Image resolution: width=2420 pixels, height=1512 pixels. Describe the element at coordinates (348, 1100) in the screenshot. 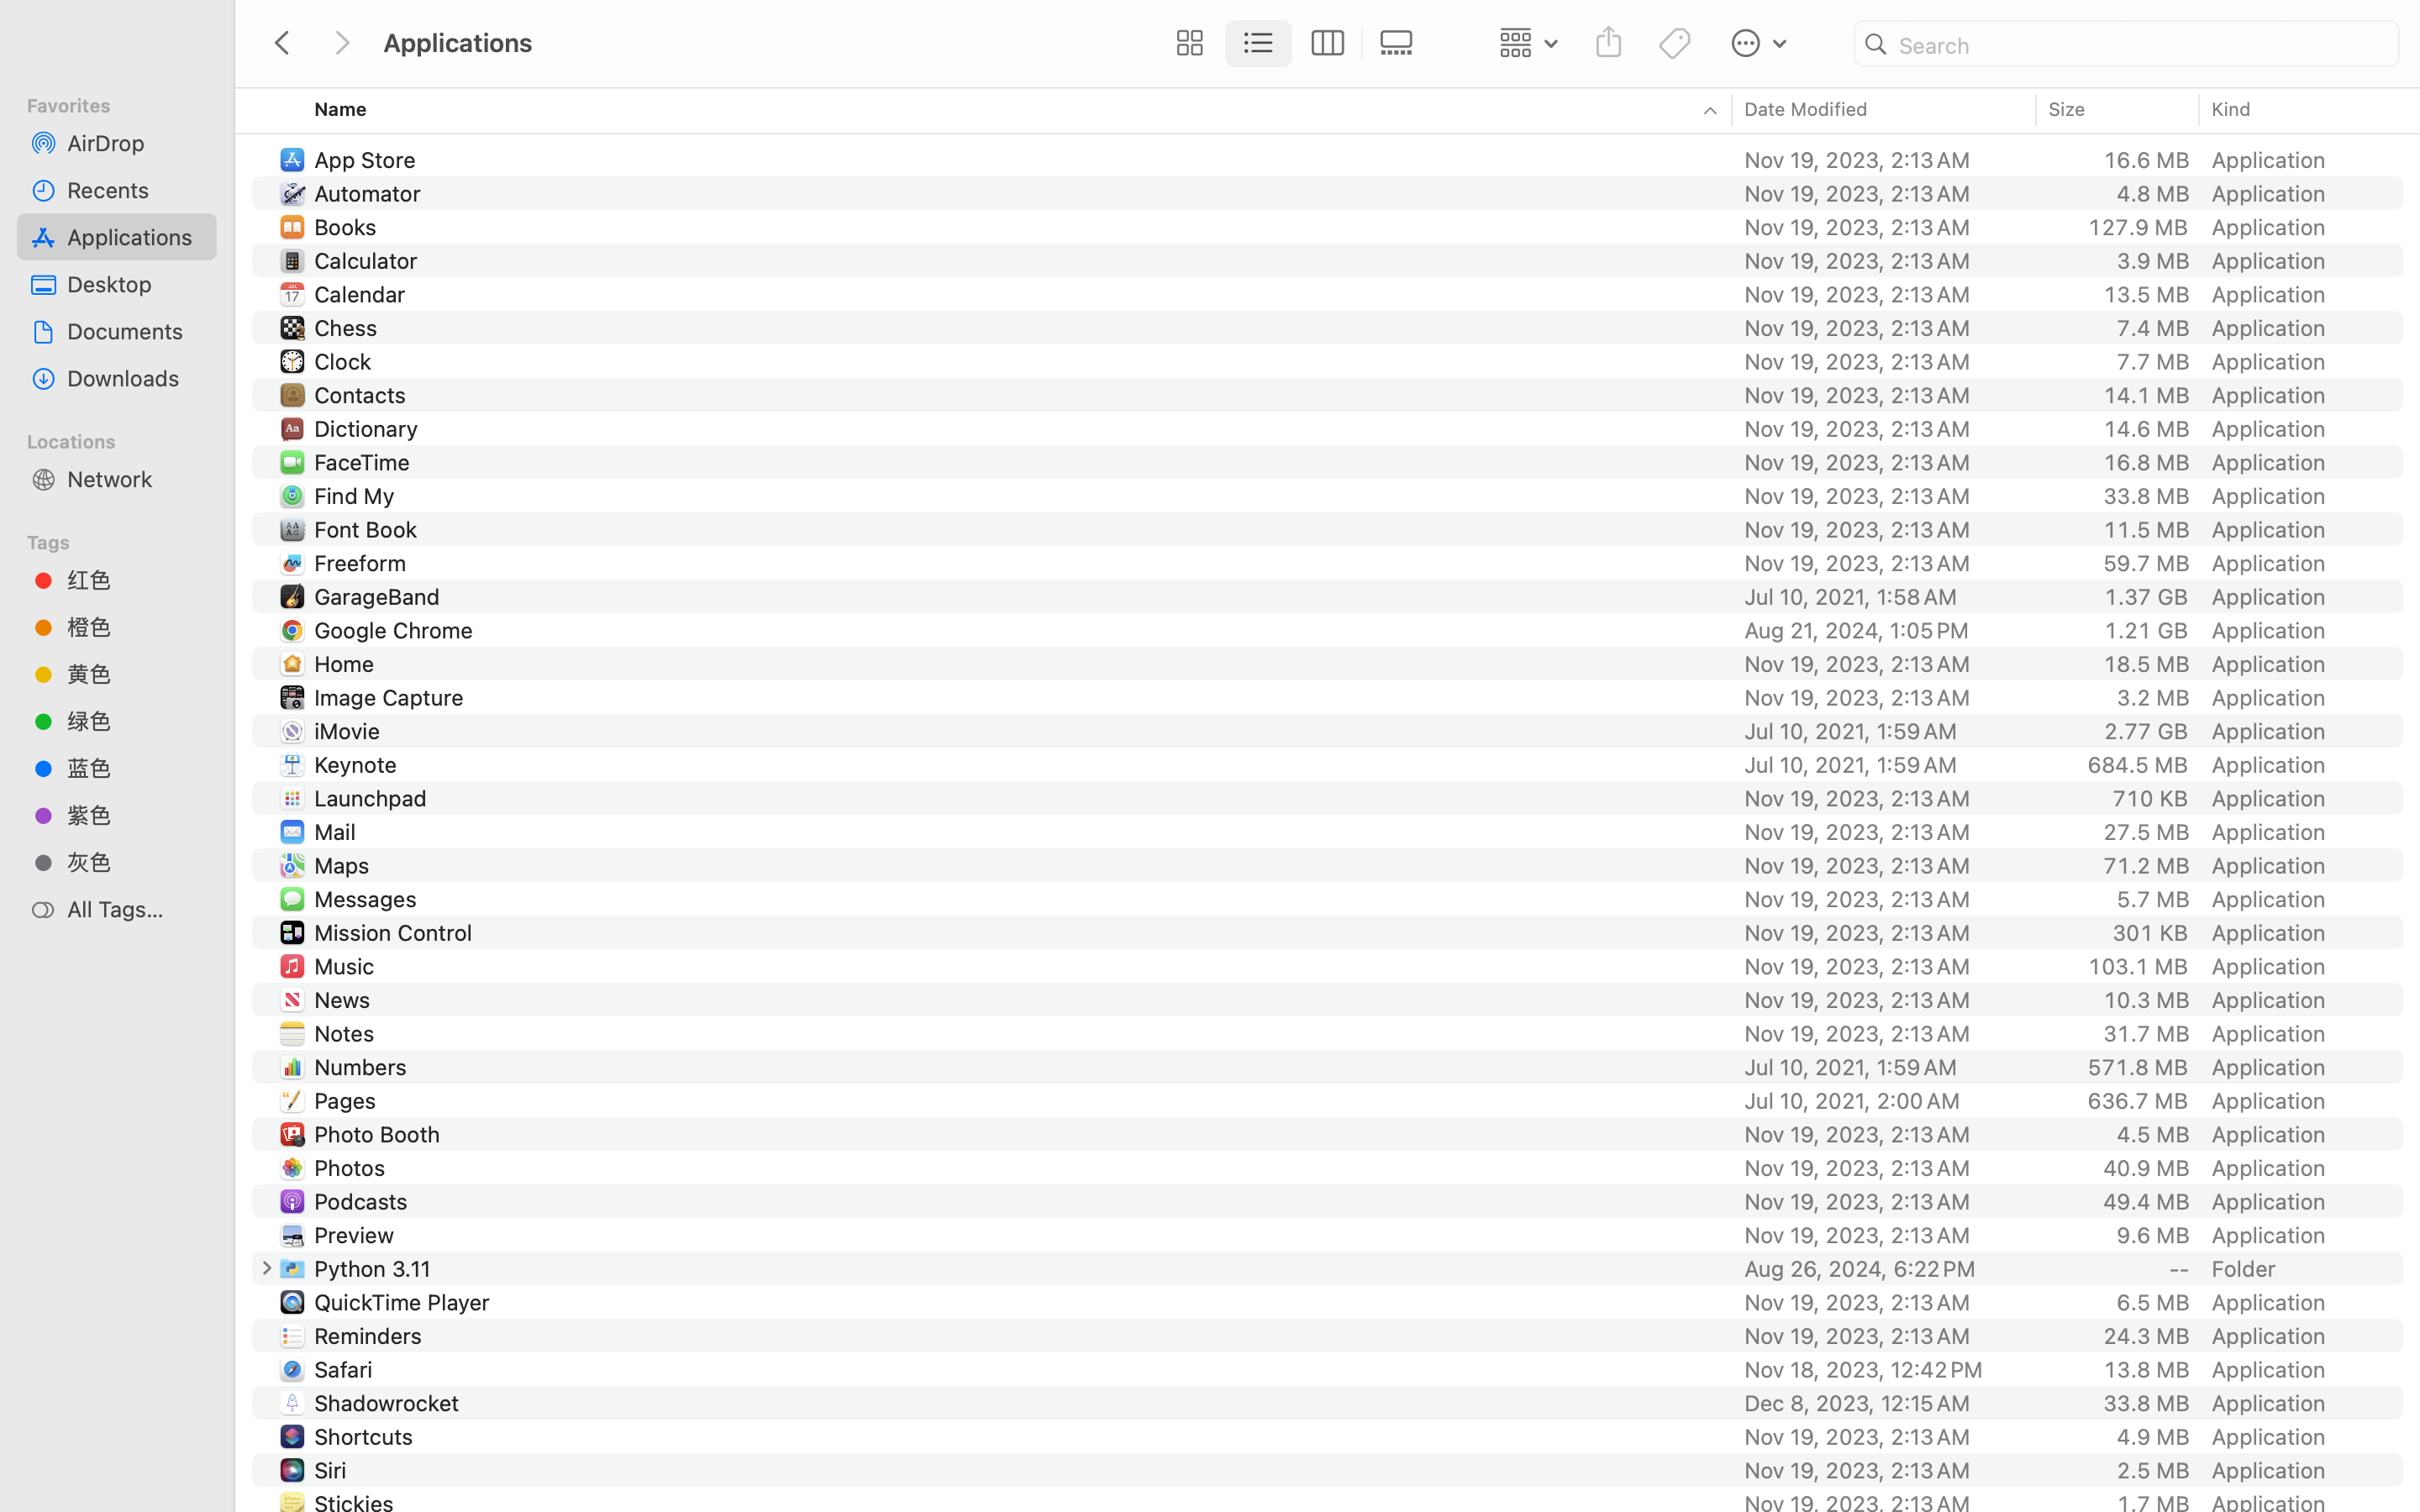

I see `Pages` at that location.